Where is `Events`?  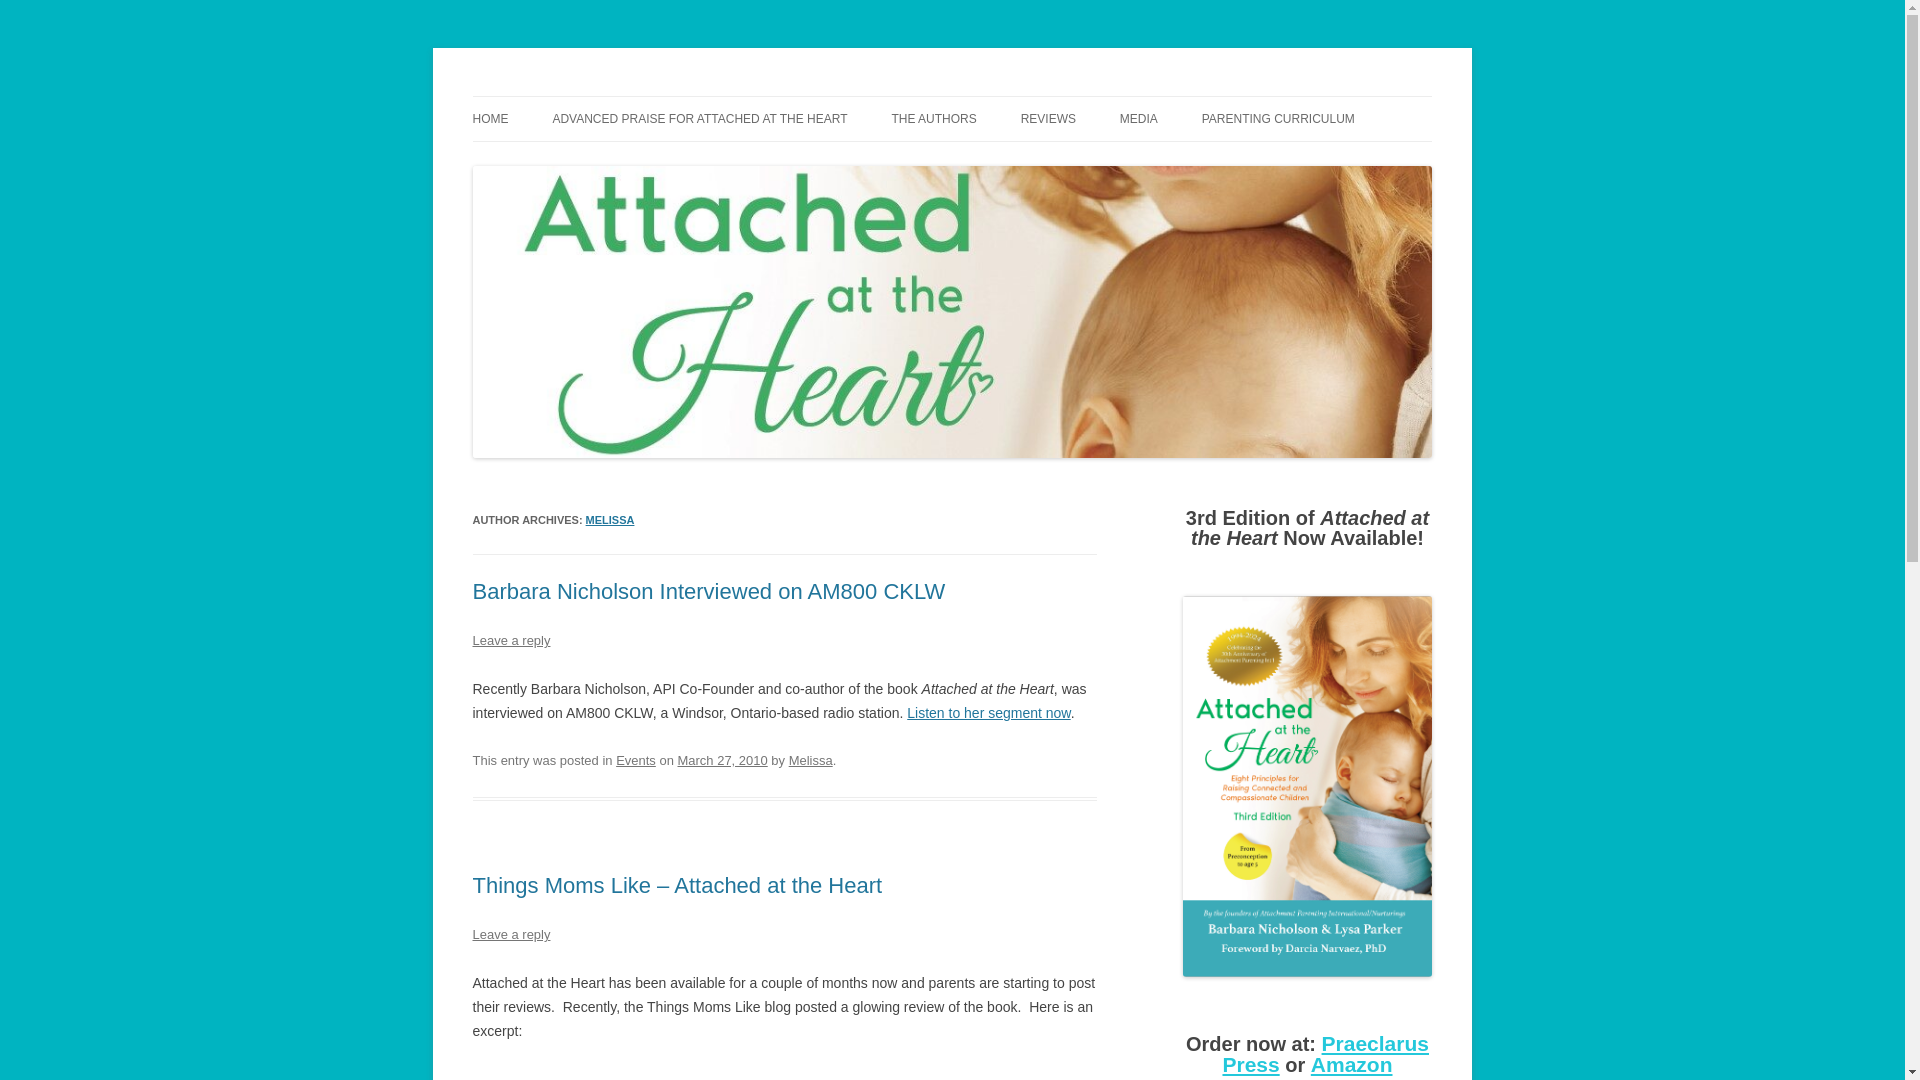
Events is located at coordinates (636, 760).